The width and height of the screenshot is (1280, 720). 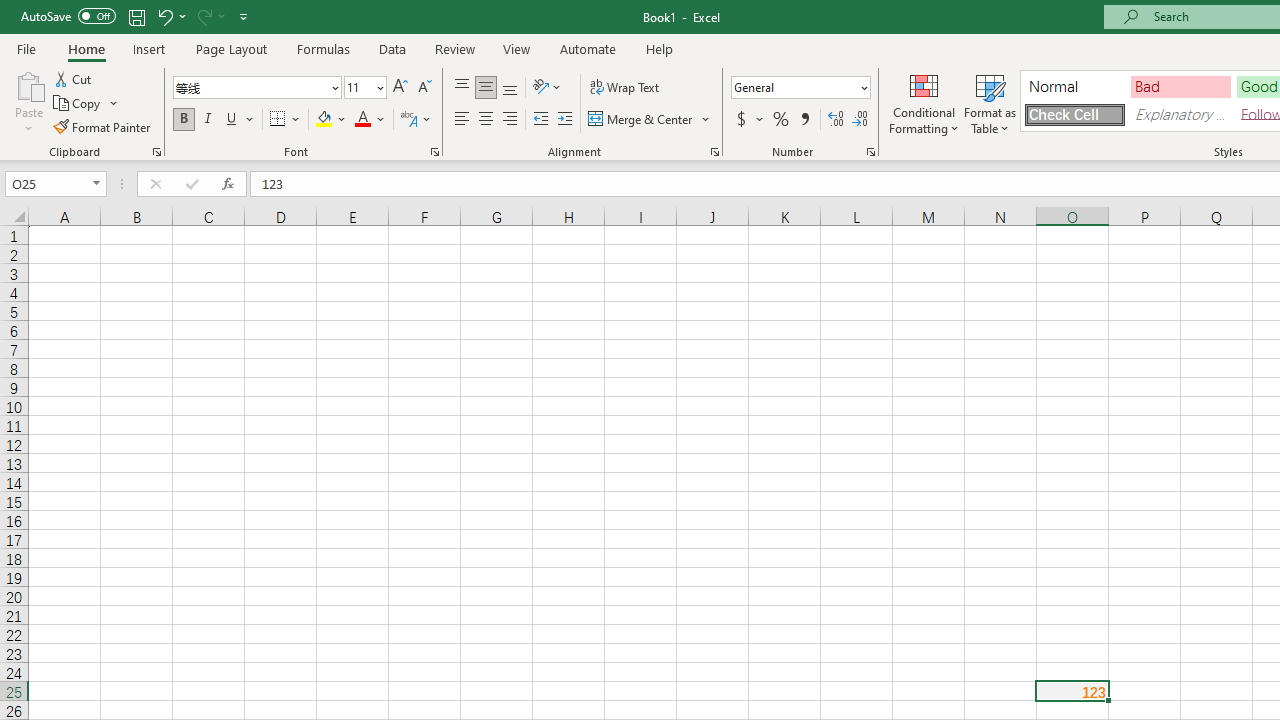 What do you see at coordinates (870, 152) in the screenshot?
I see `Format Cell Number` at bounding box center [870, 152].